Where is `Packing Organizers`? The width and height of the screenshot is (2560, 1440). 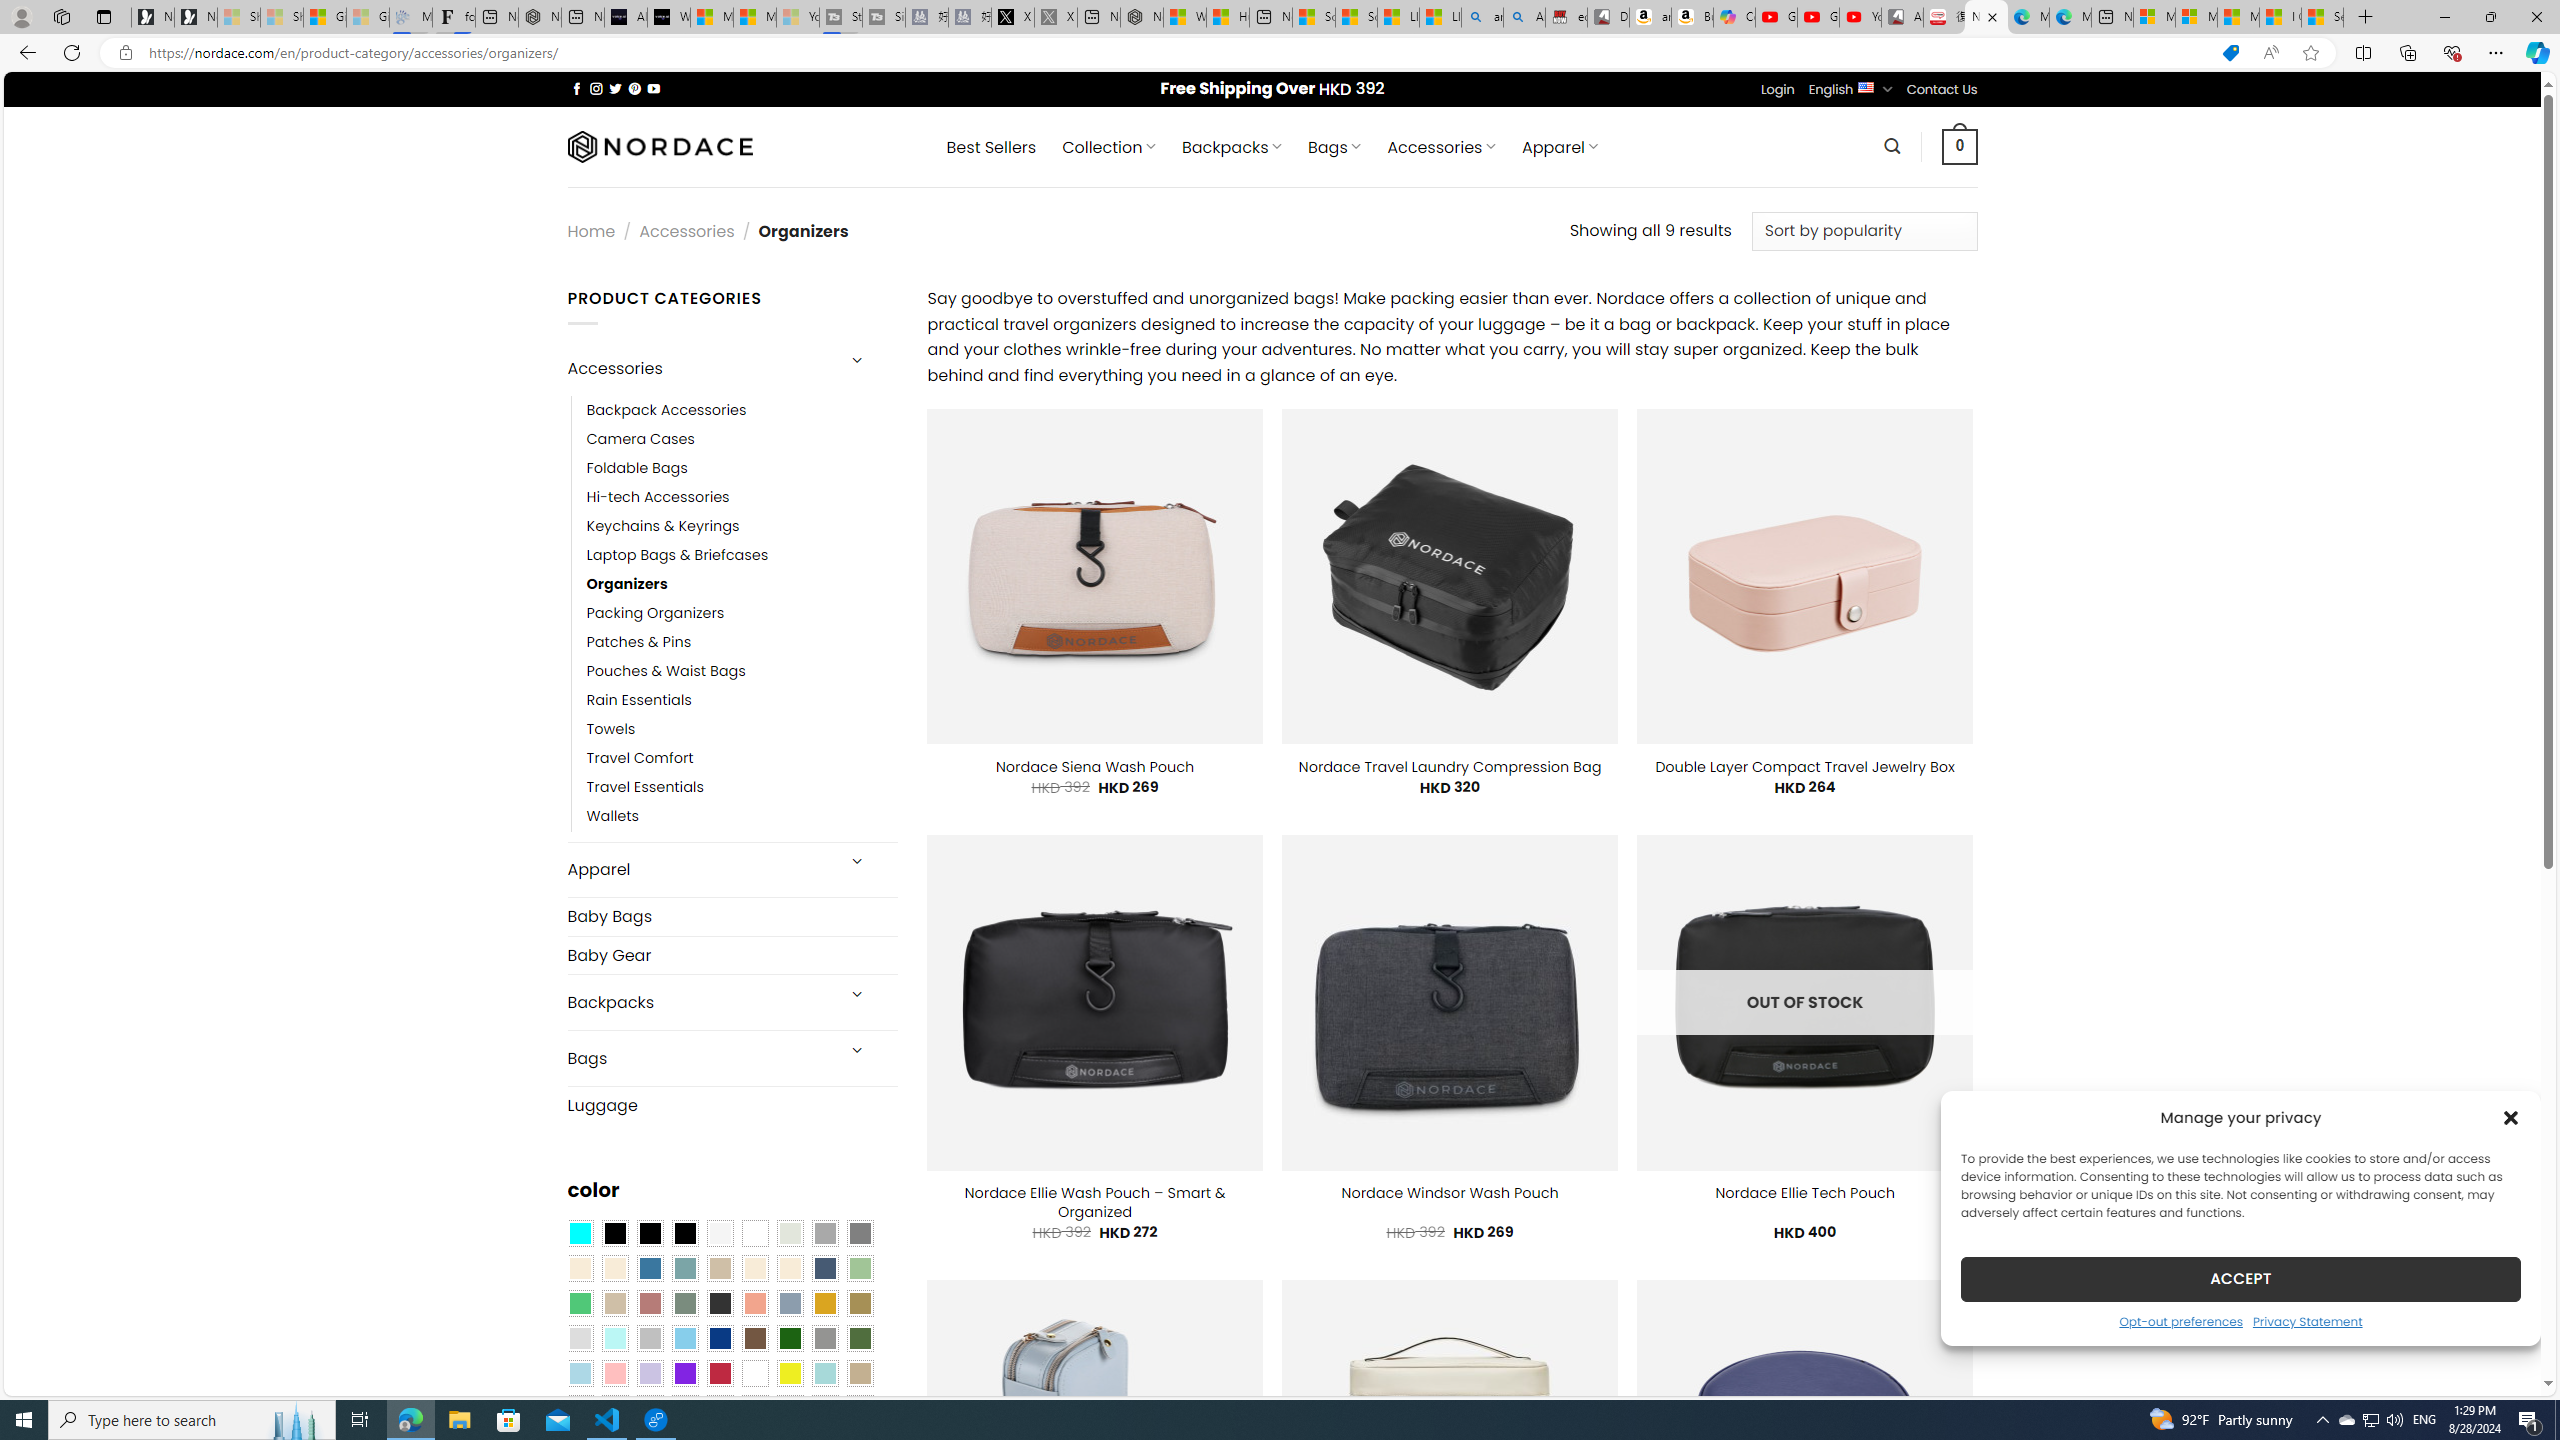
Packing Organizers is located at coordinates (655, 614).